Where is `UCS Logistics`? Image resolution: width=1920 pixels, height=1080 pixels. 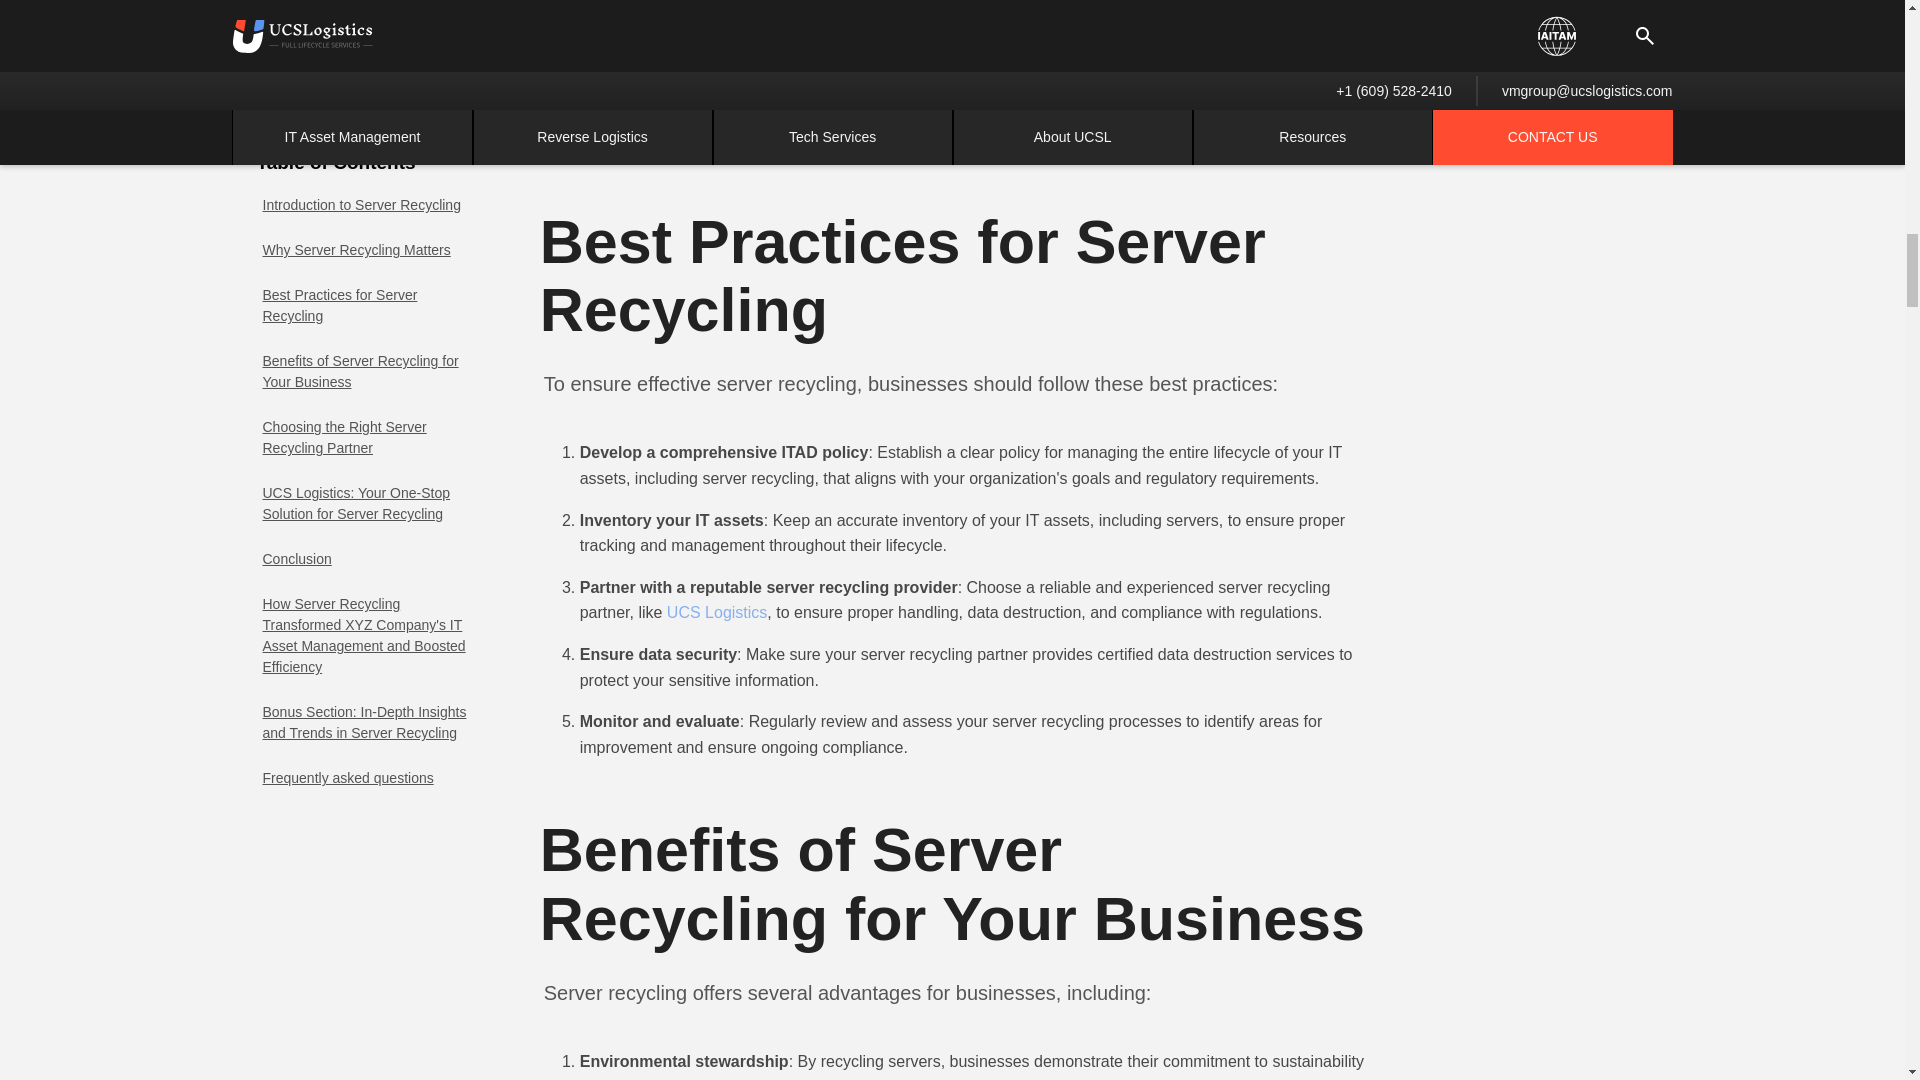
UCS Logistics is located at coordinates (716, 612).